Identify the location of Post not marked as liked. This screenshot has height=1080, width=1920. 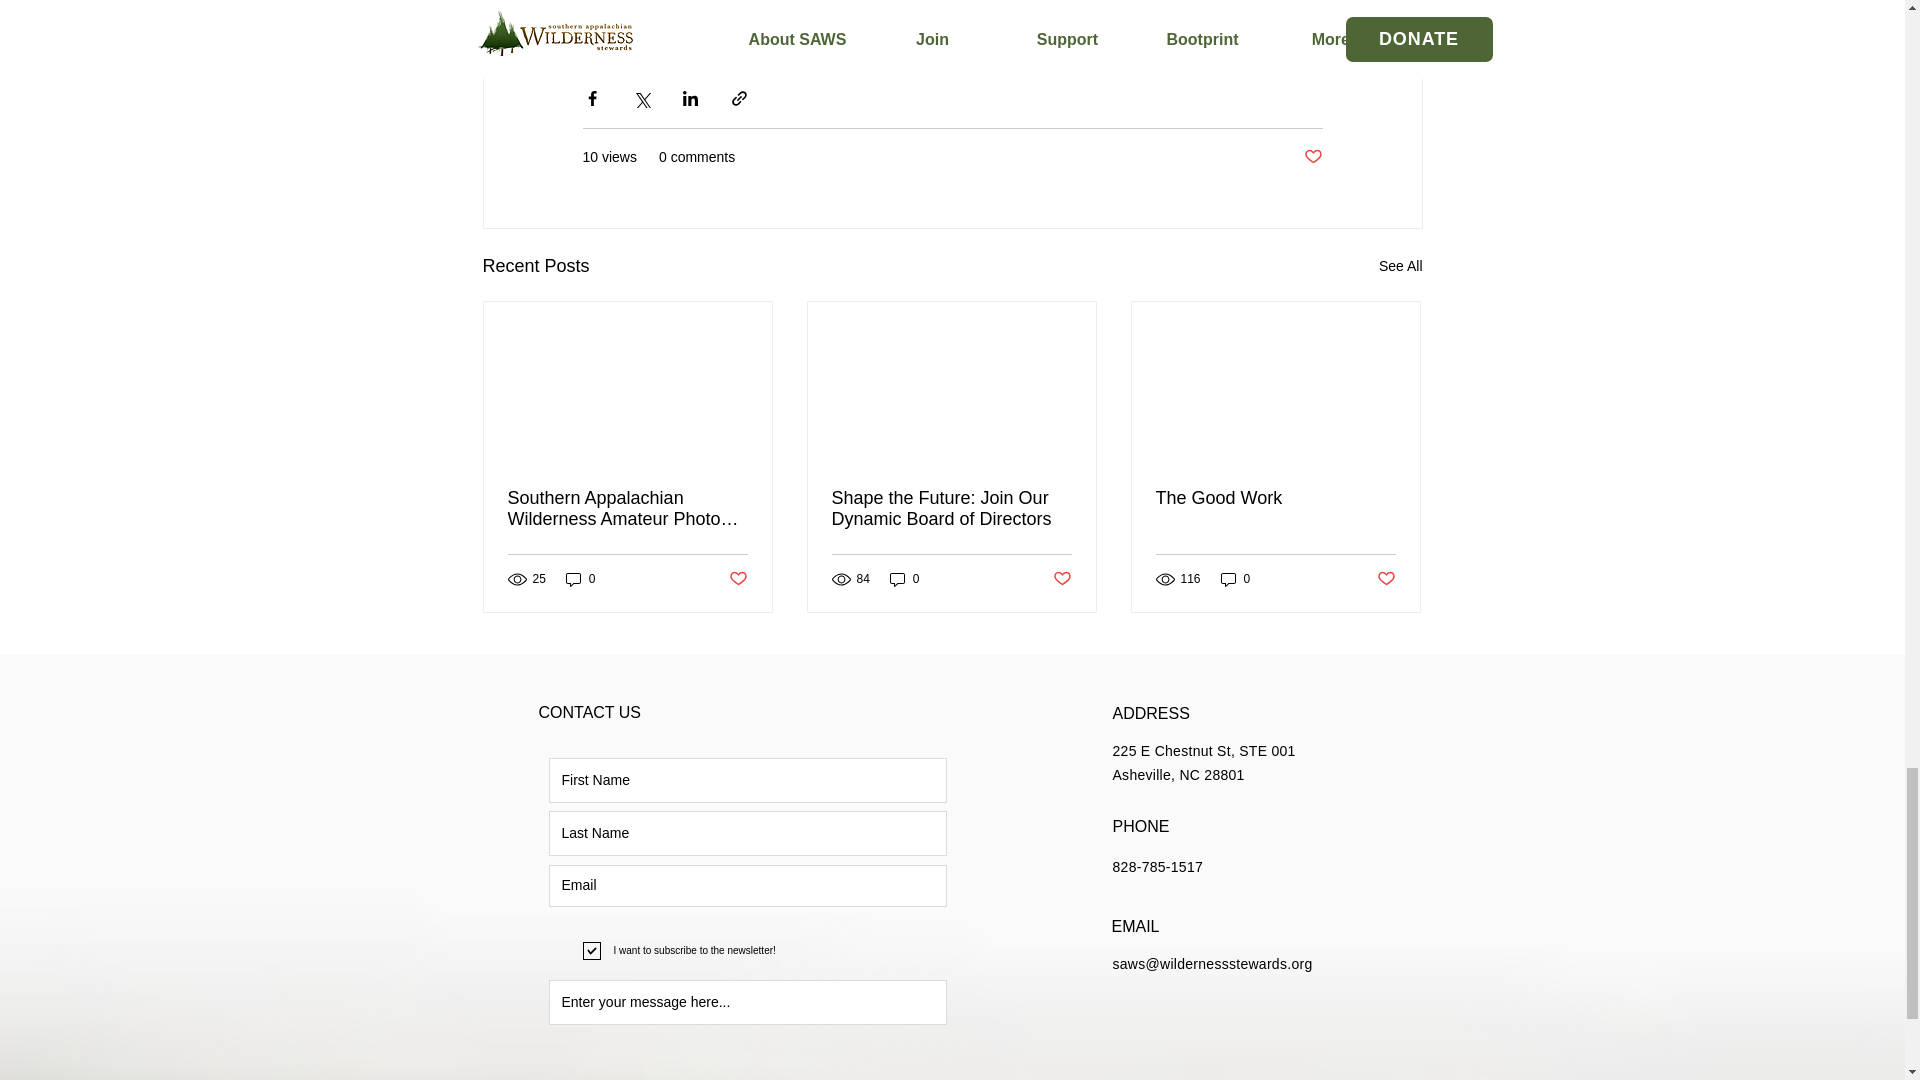
(1312, 157).